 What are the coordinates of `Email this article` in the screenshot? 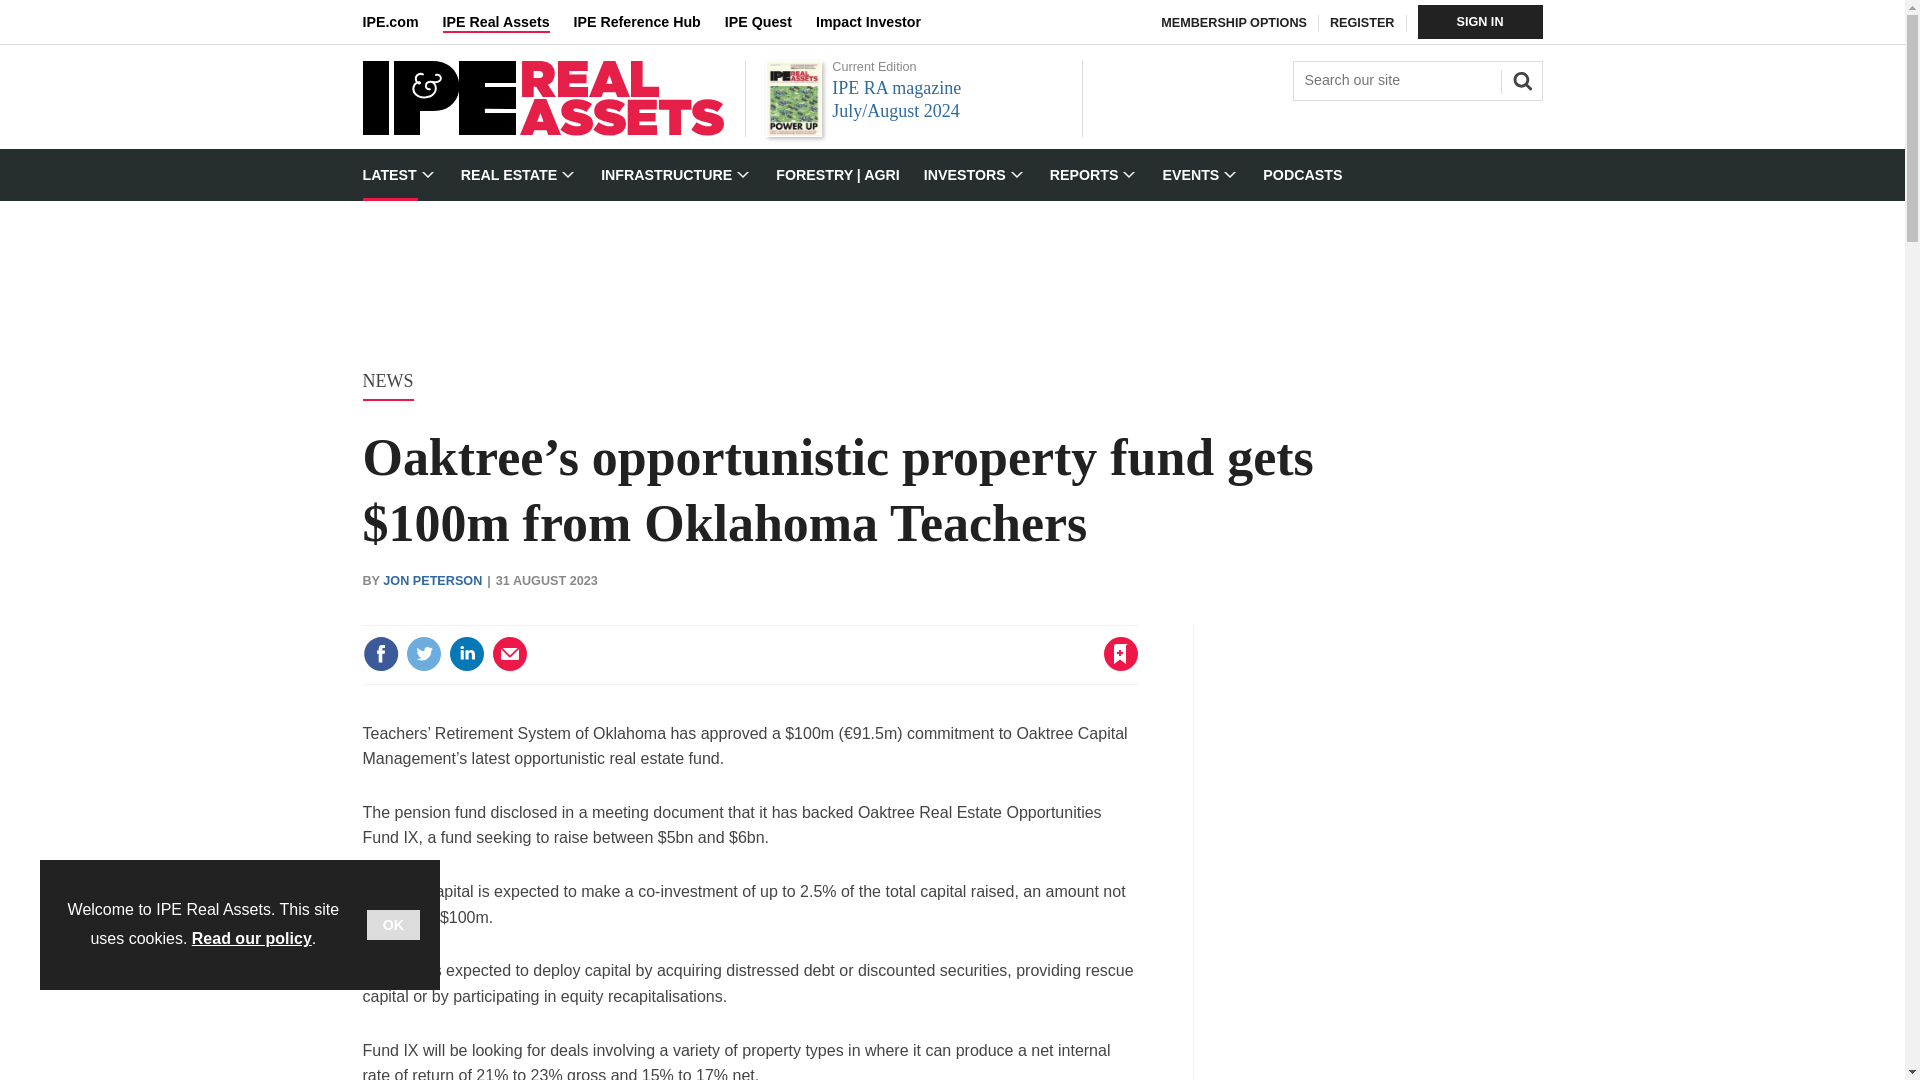 It's located at (510, 654).